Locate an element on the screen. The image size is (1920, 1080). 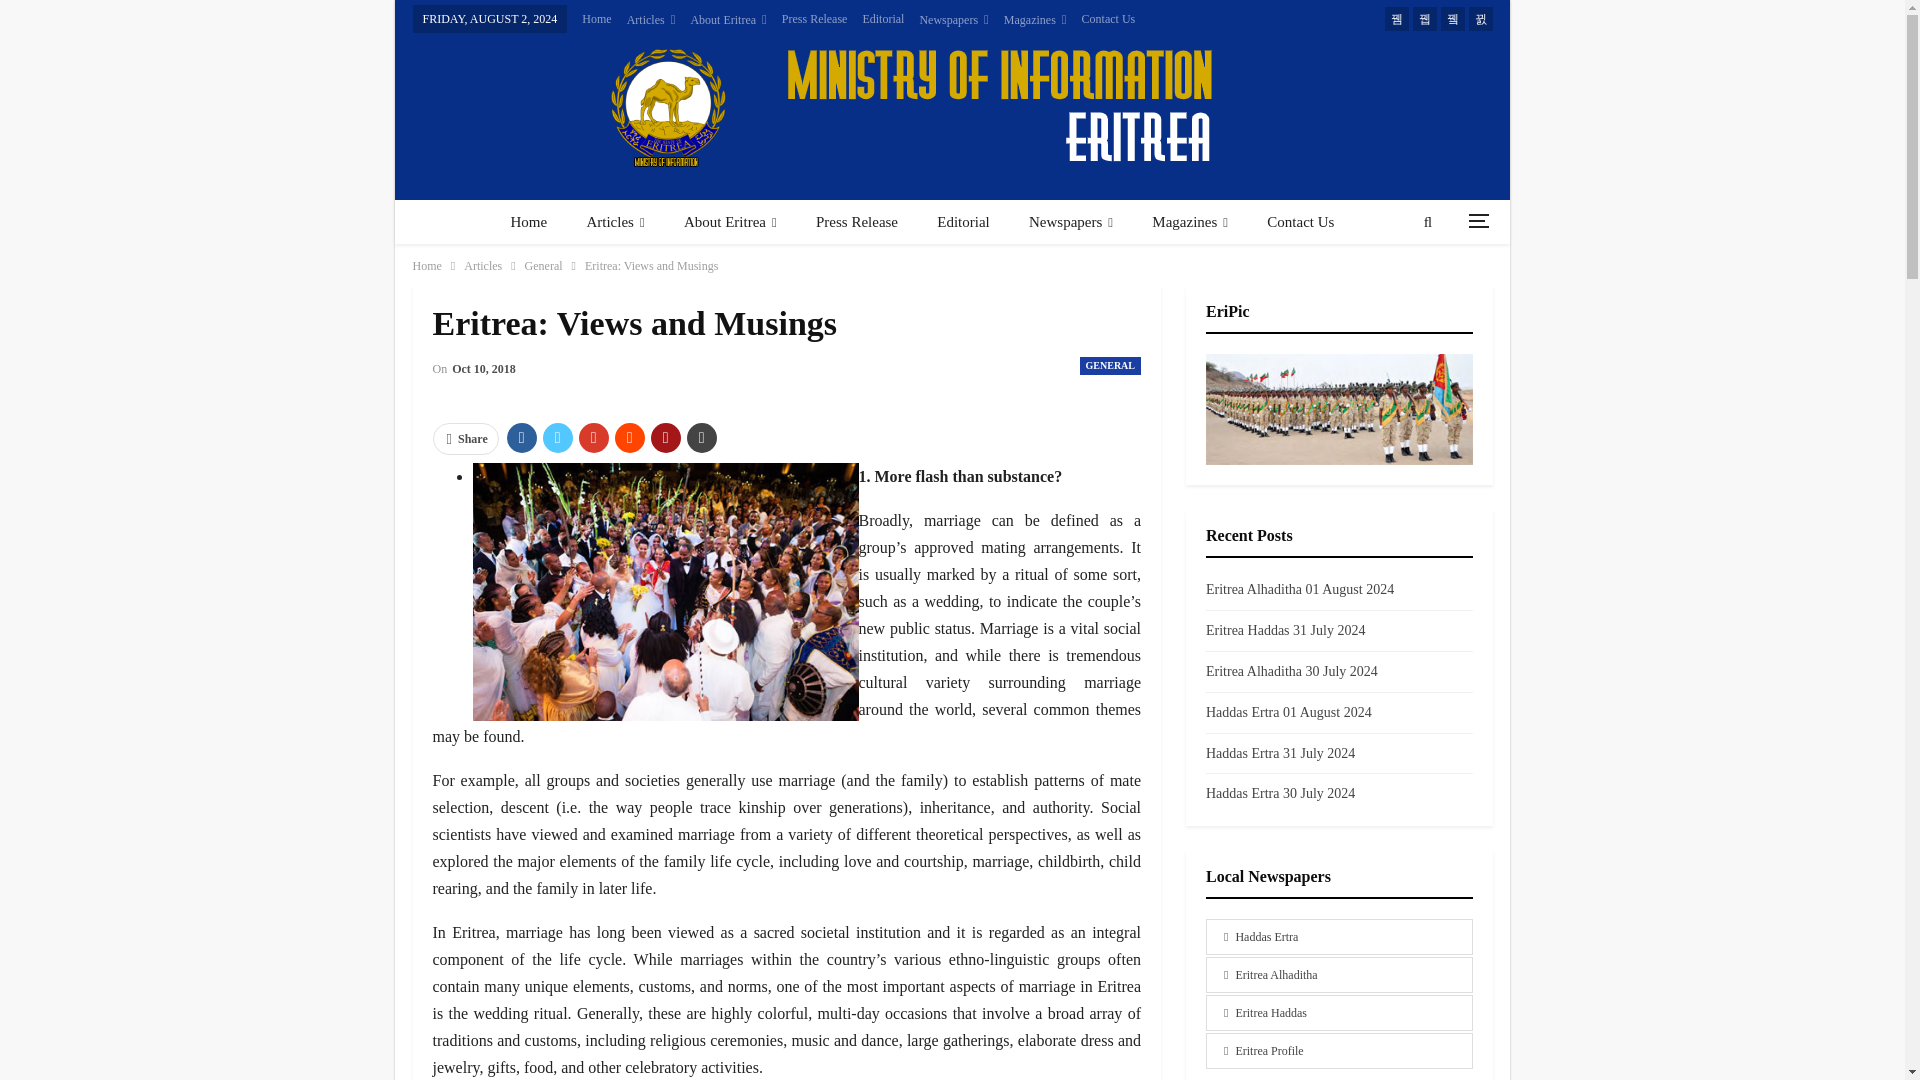
Articles is located at coordinates (615, 222).